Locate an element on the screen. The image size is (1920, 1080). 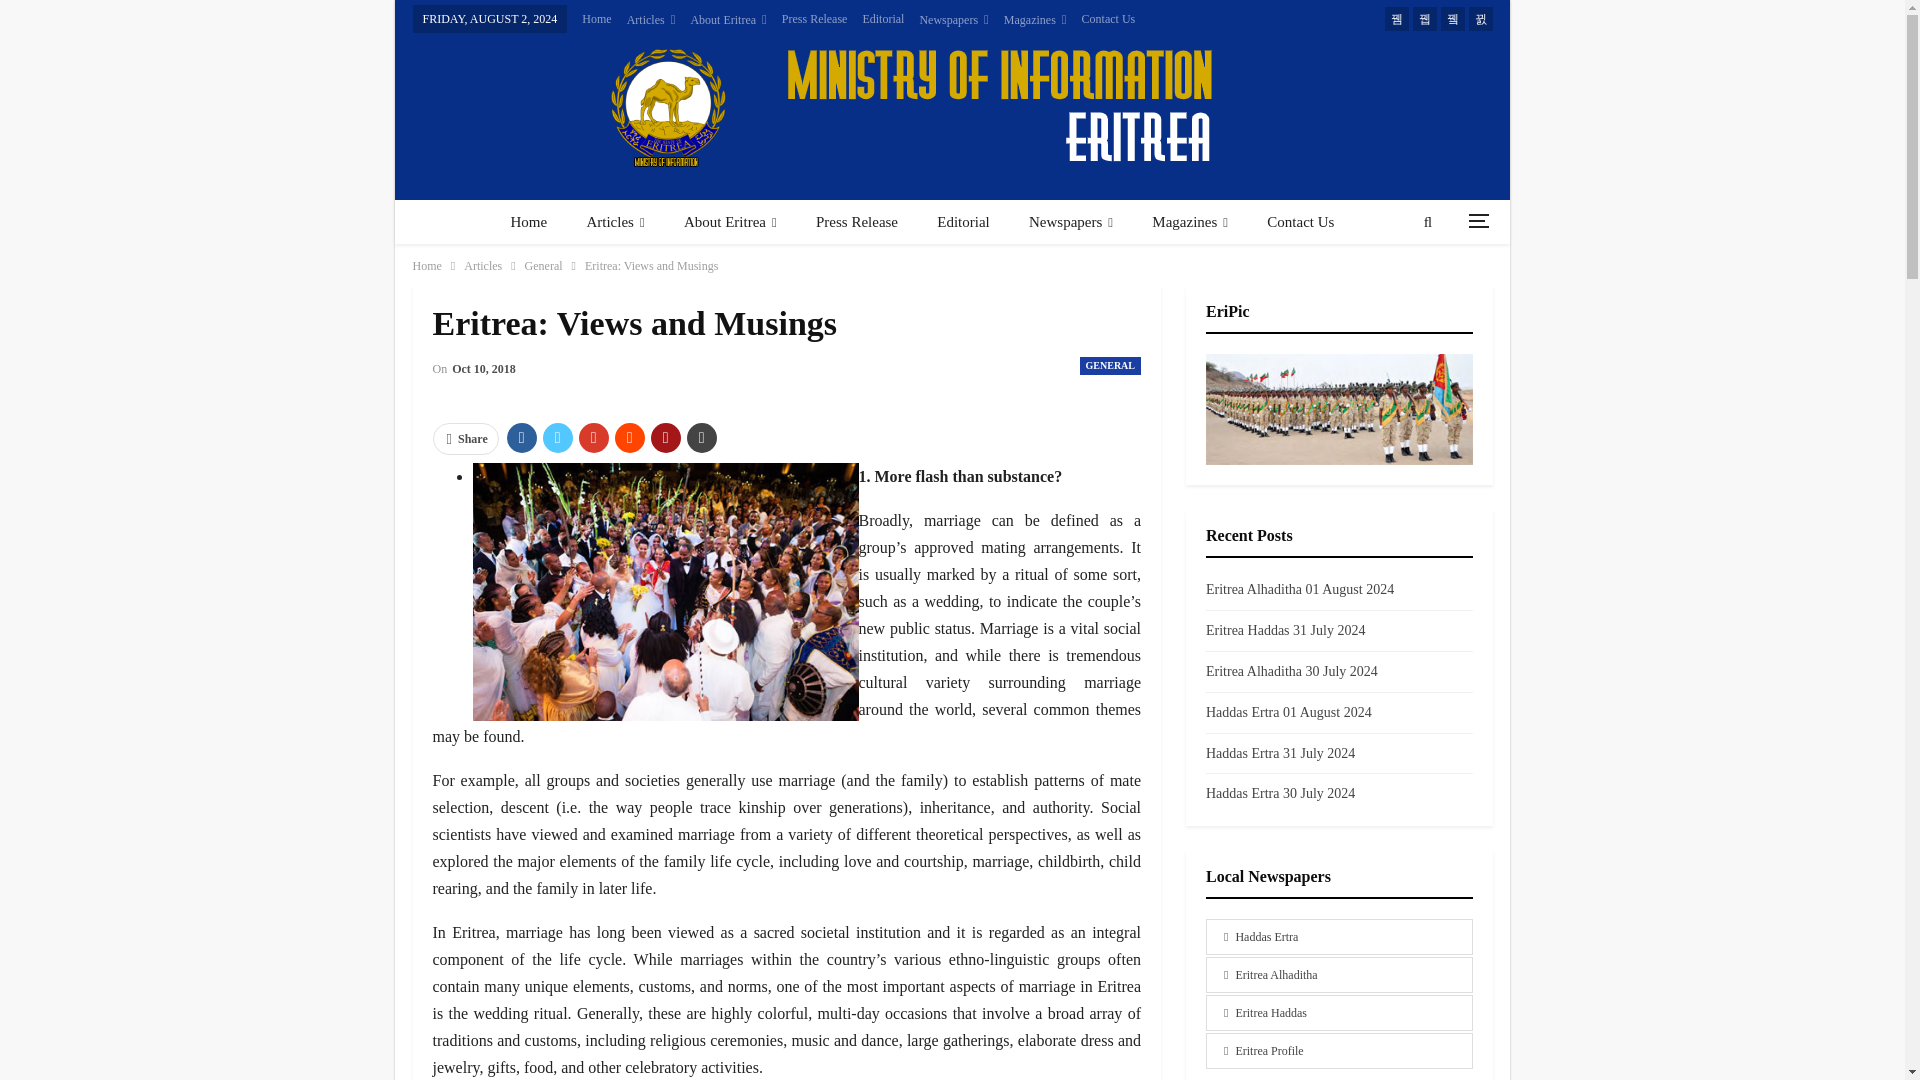
Articles is located at coordinates (615, 222).